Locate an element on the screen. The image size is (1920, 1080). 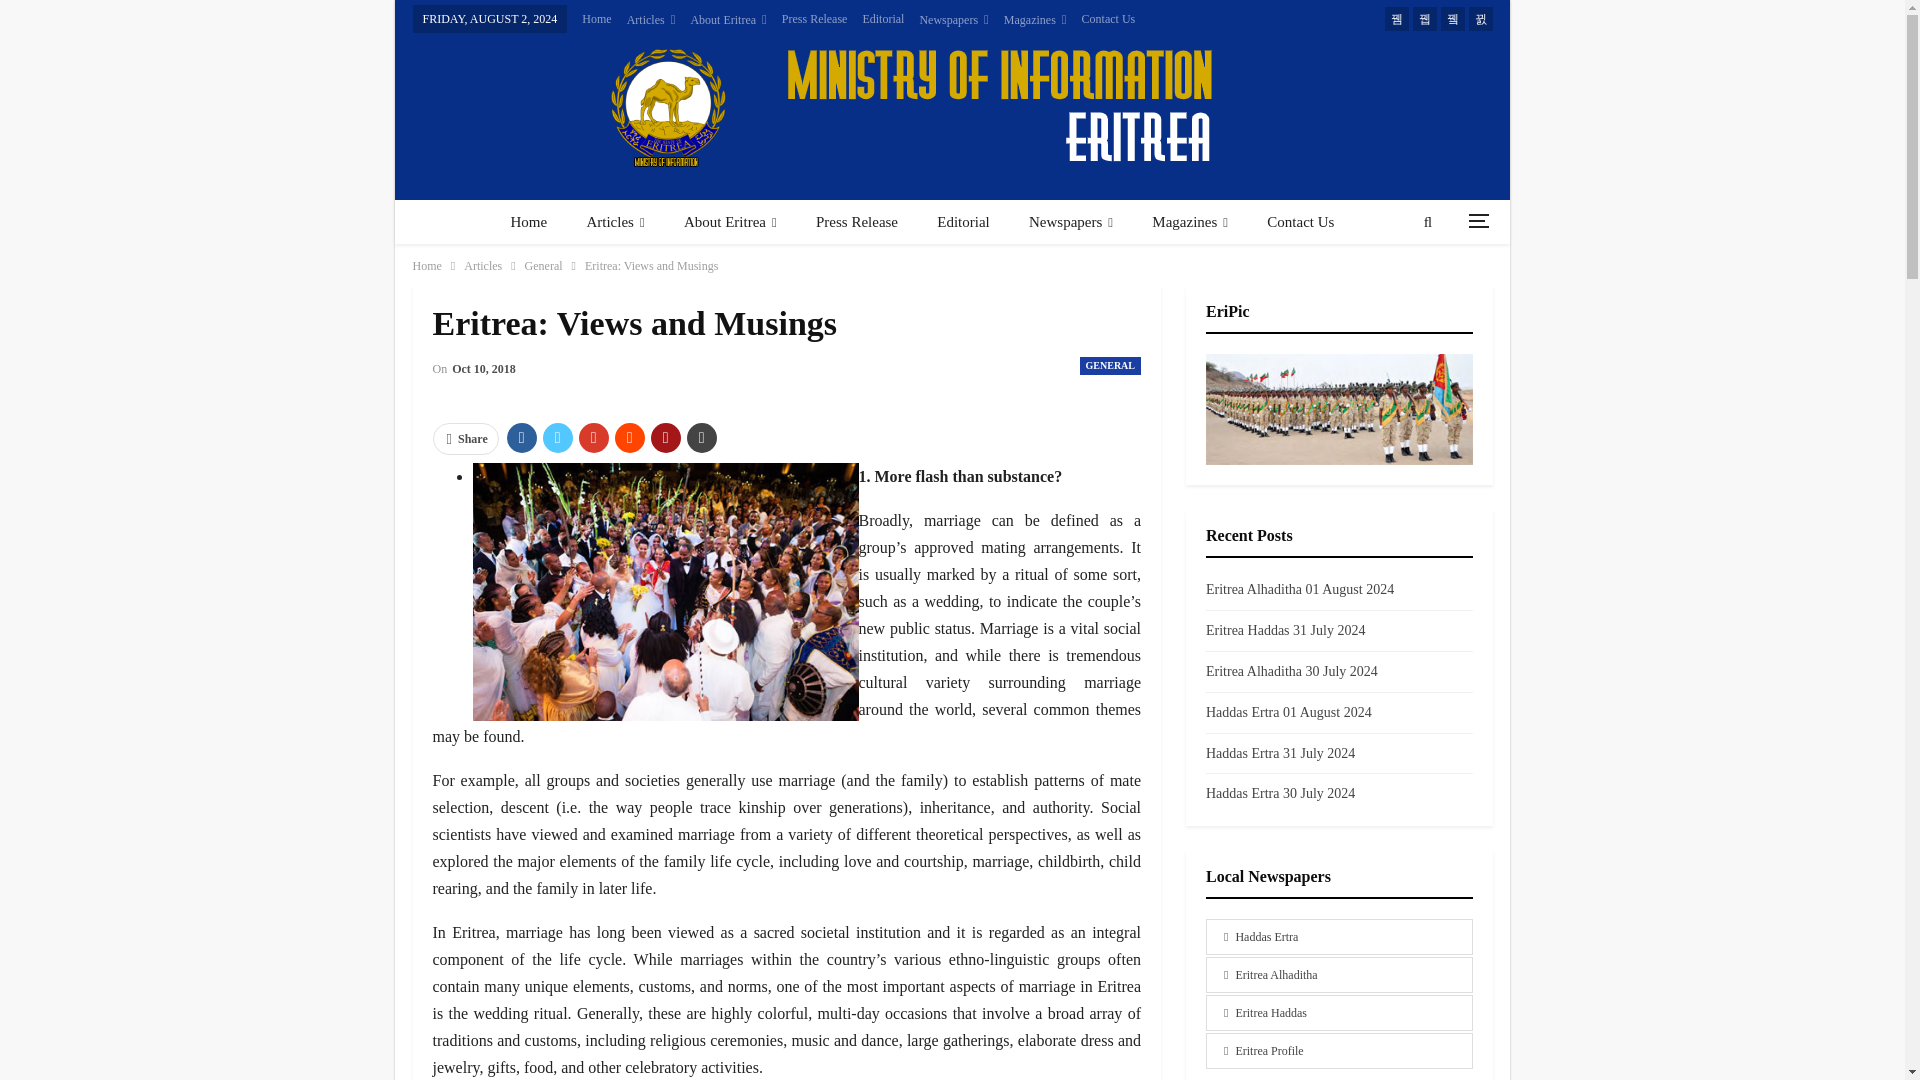
Articles is located at coordinates (615, 222).